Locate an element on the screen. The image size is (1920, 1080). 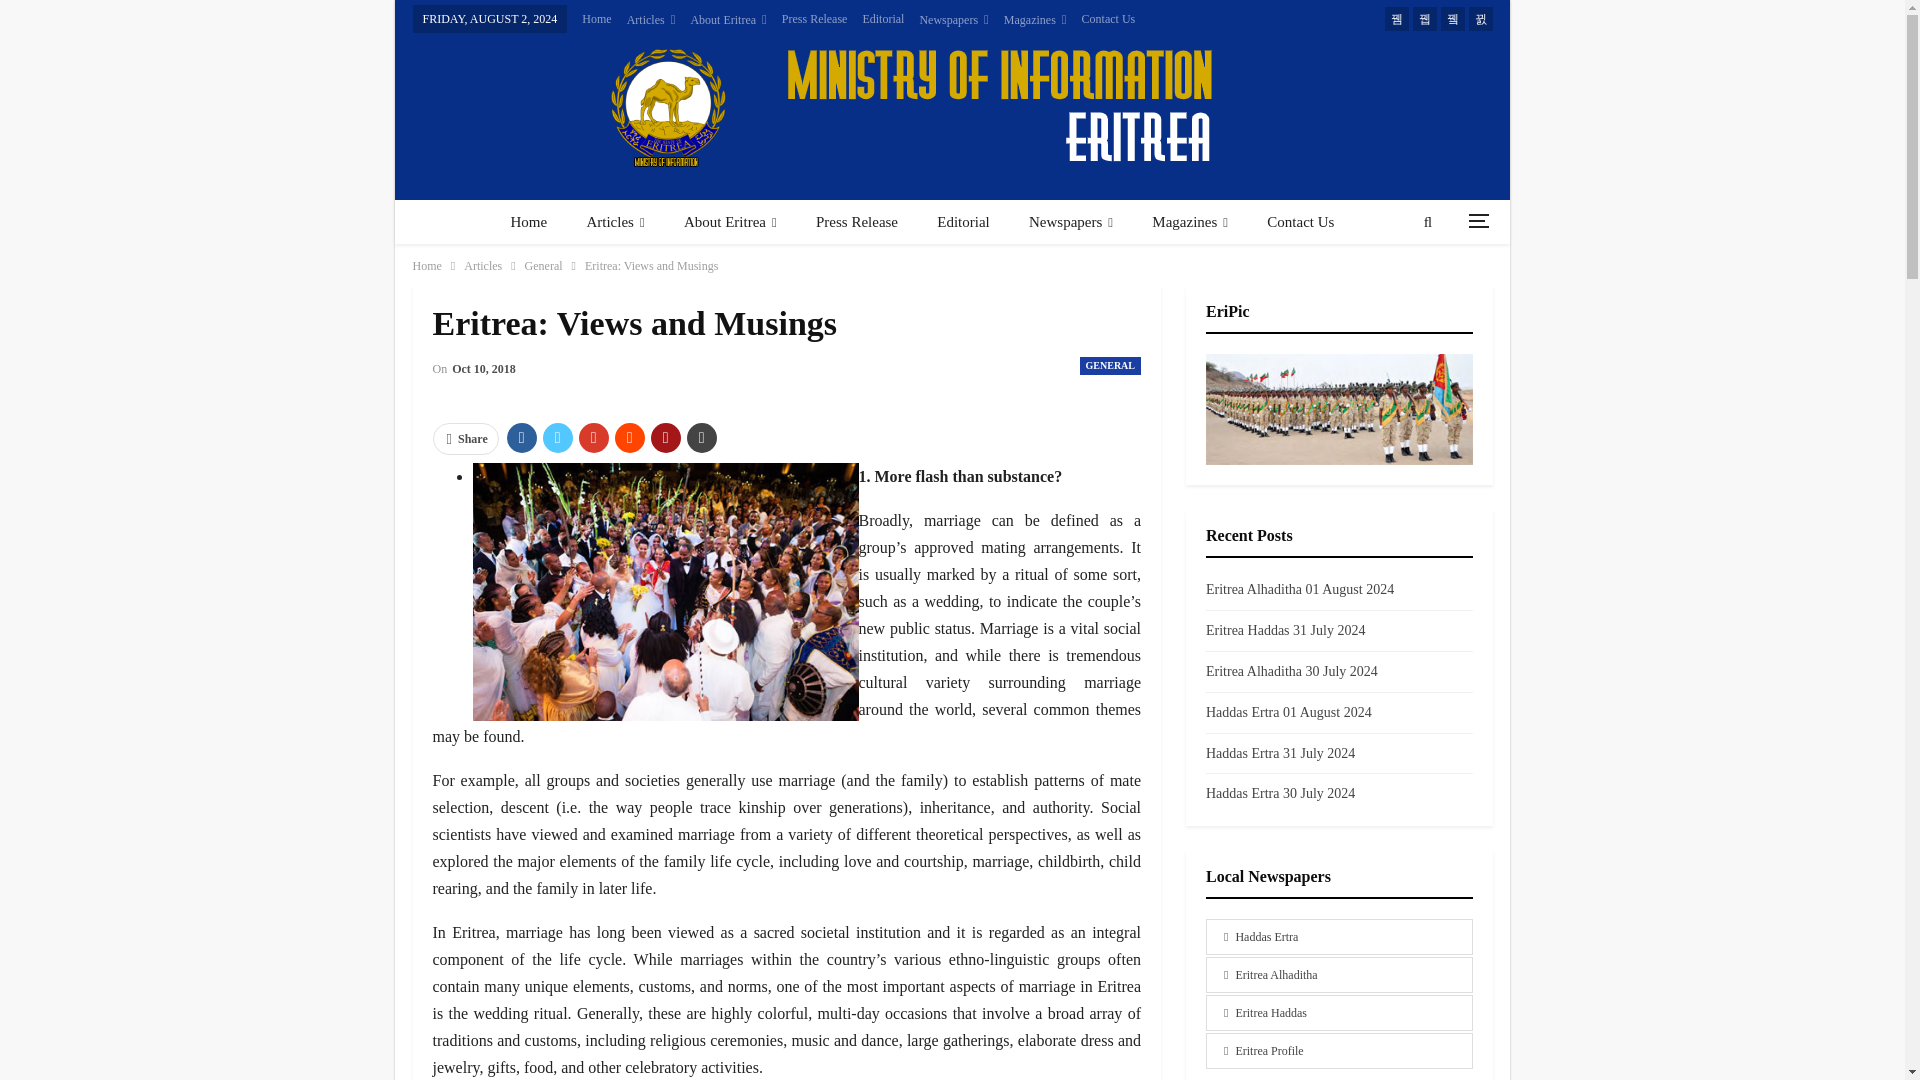
Articles is located at coordinates (615, 222).